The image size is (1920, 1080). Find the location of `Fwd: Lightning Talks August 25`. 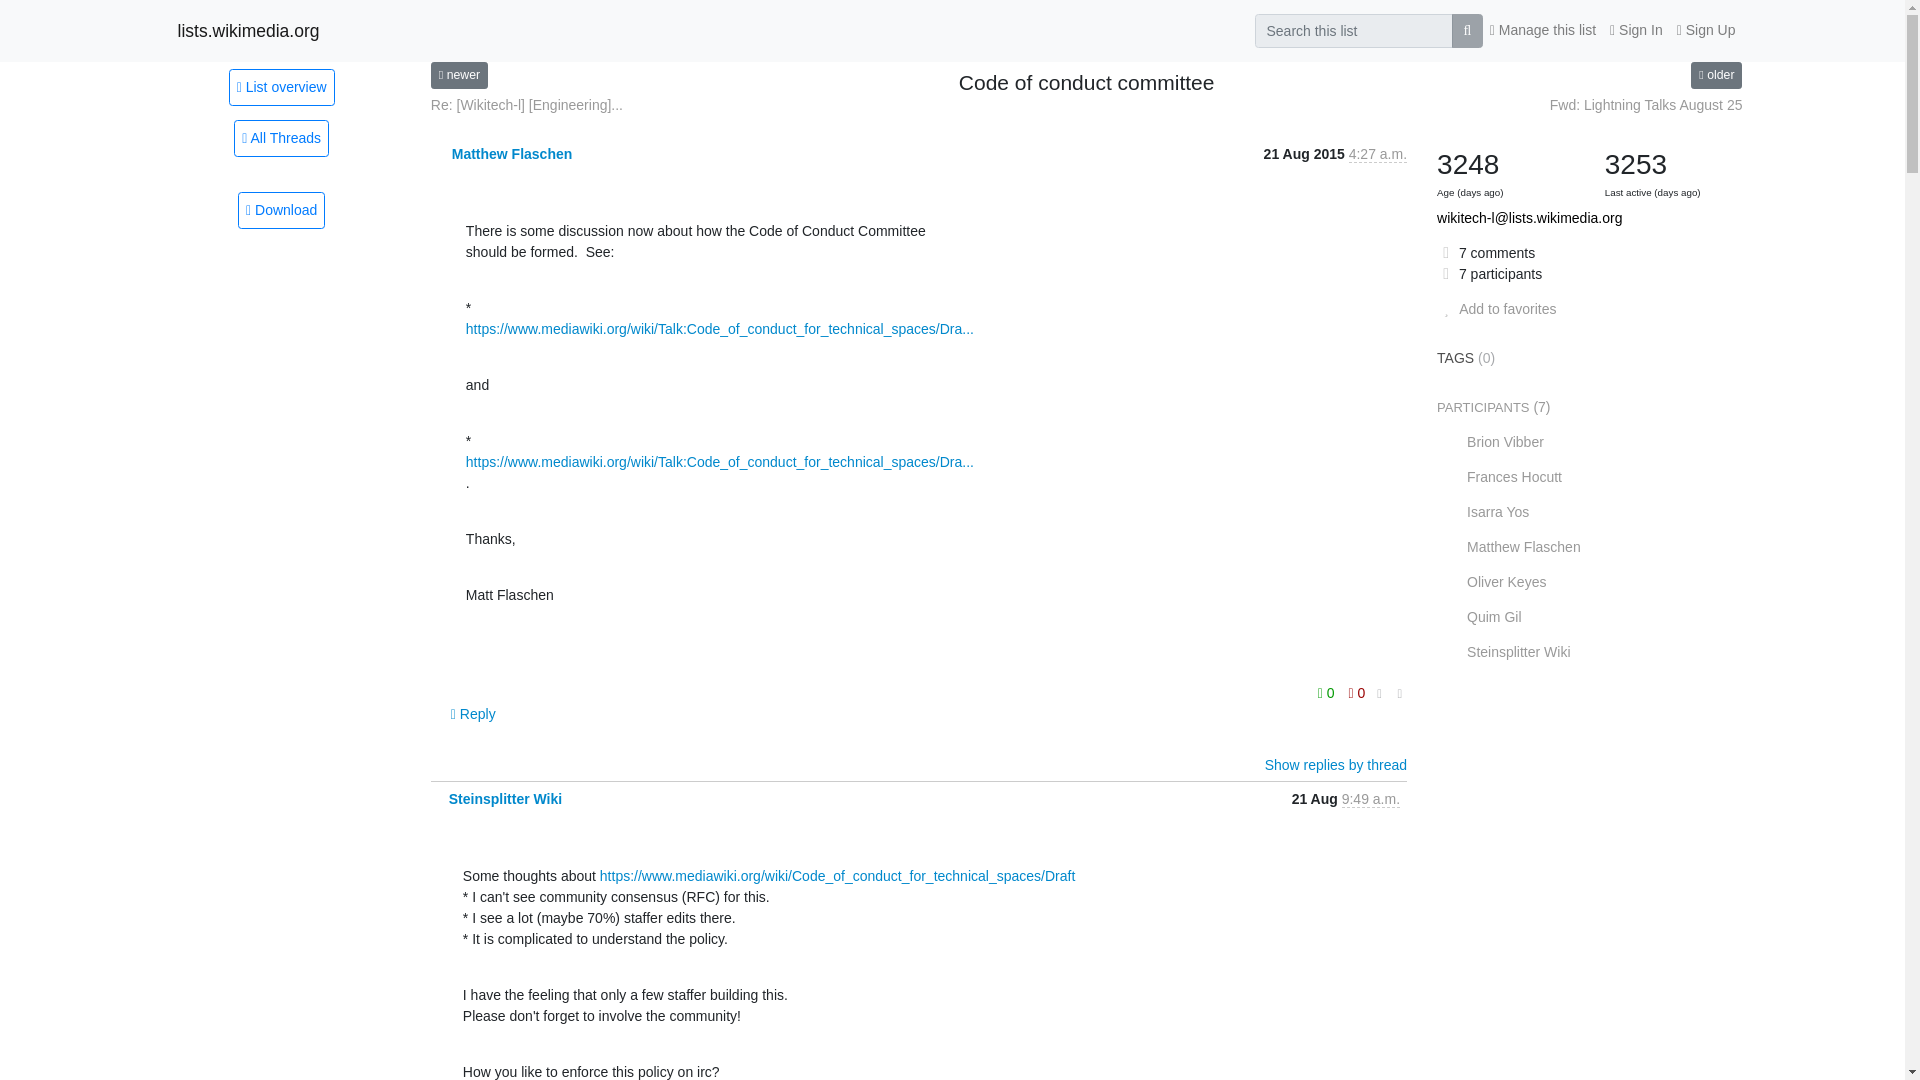

Fwd: Lightning Talks August 25 is located at coordinates (1646, 105).